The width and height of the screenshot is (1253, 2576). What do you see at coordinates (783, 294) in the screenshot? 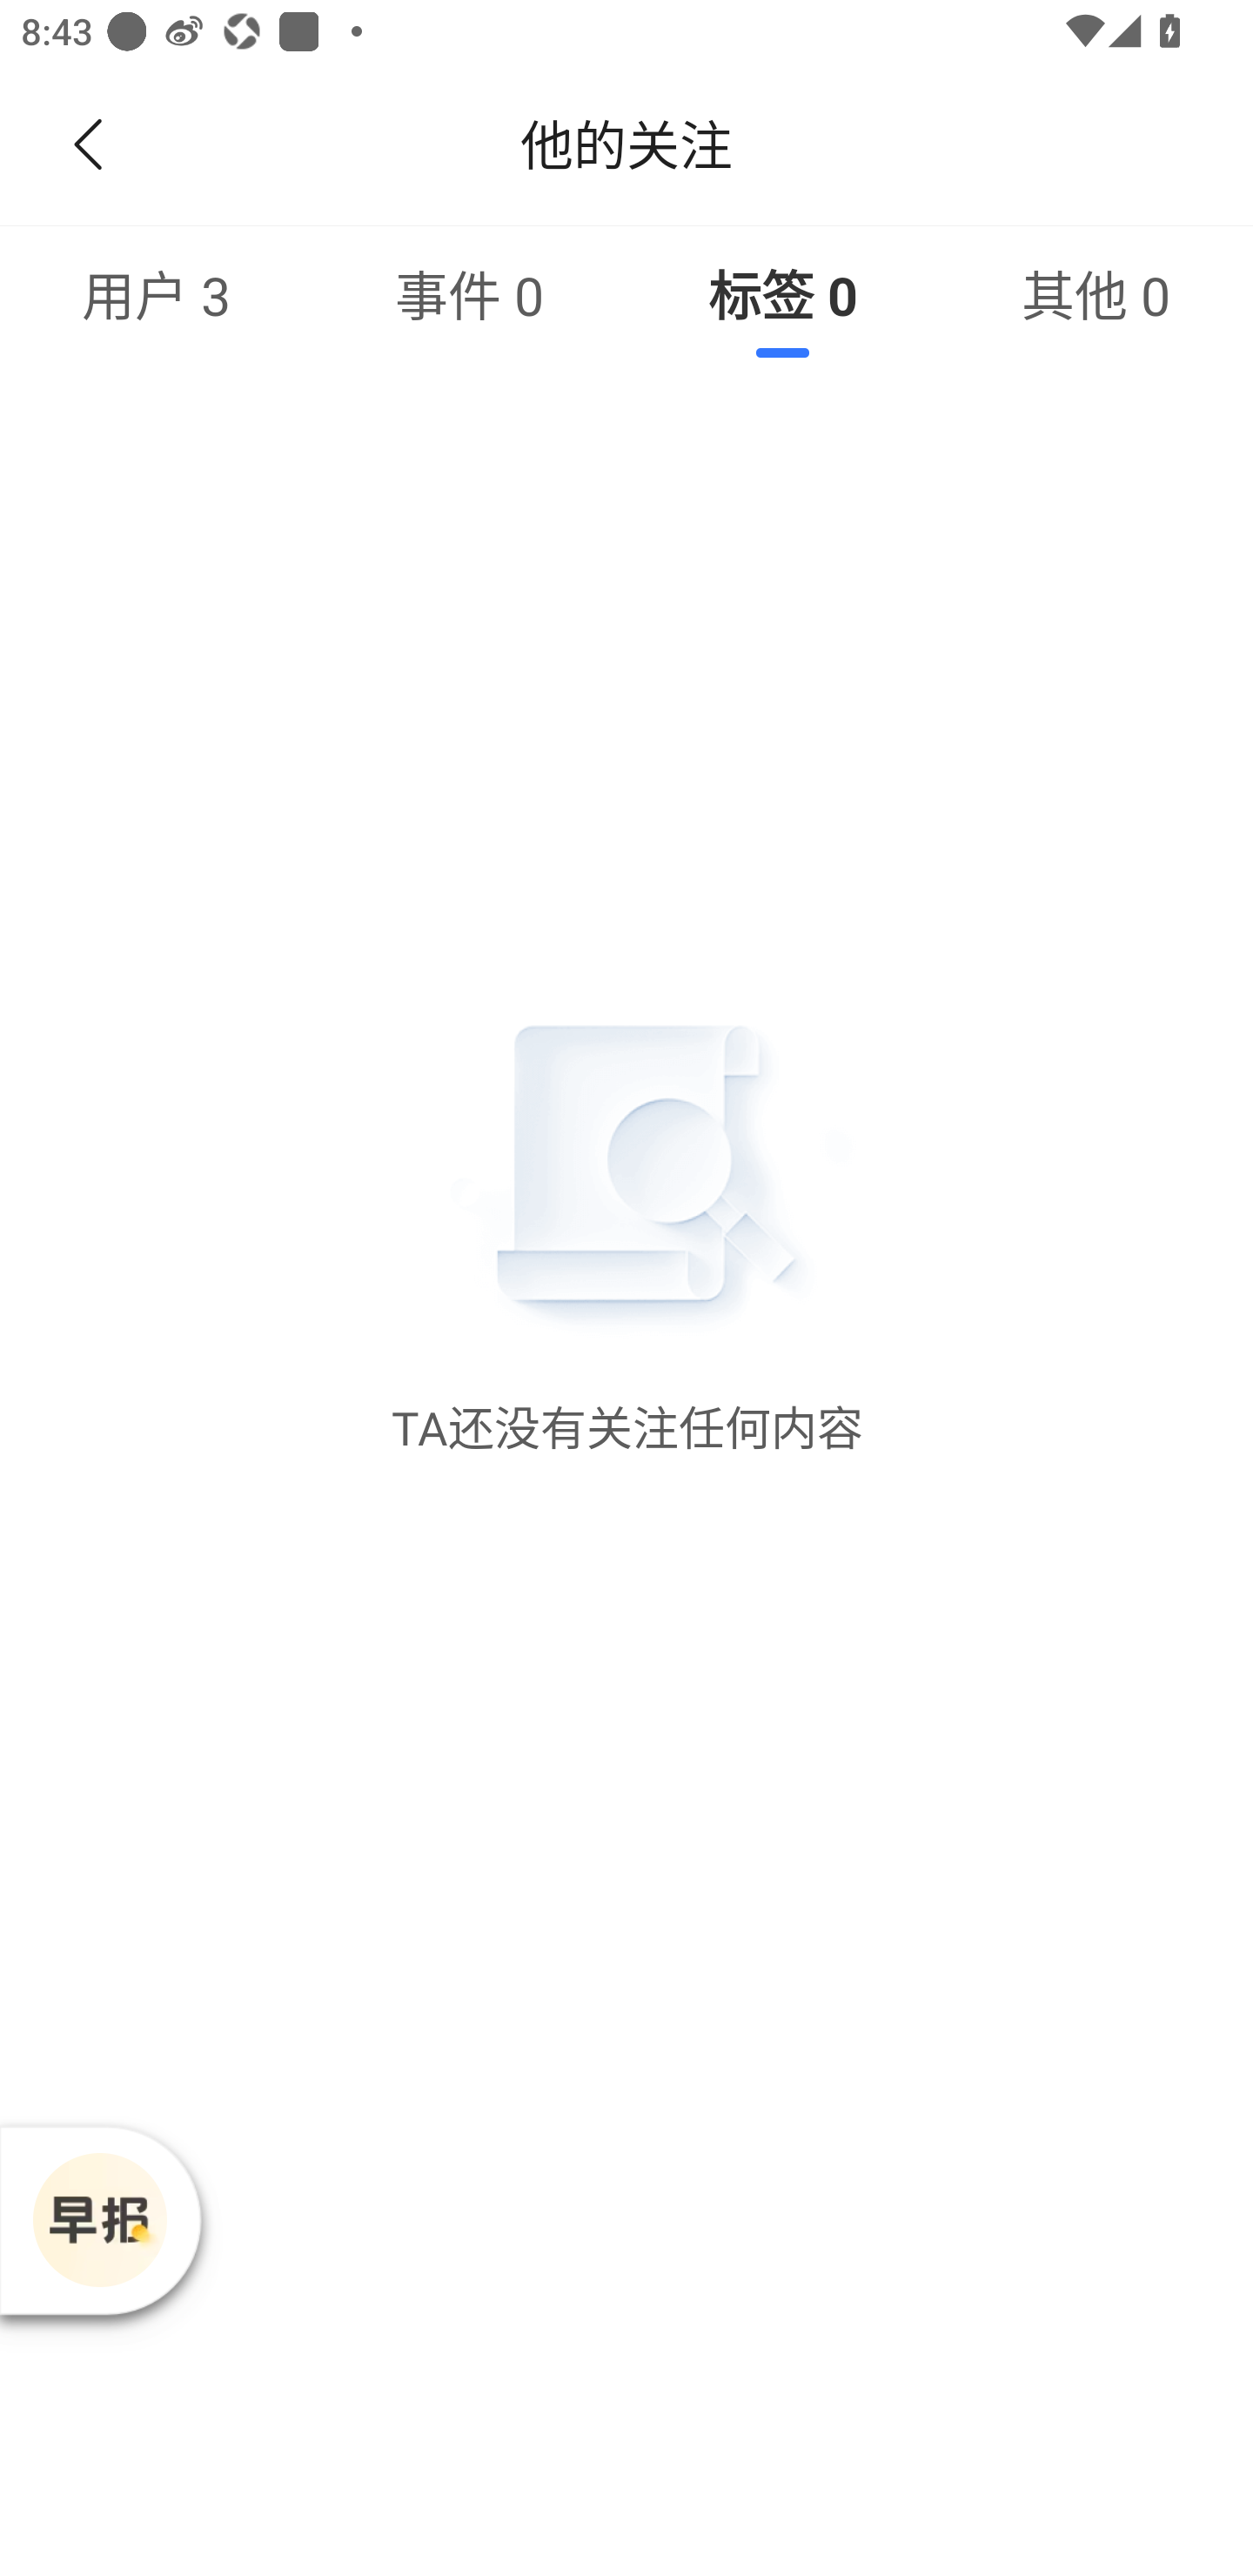
I see `已选中标签&nbsp;0` at bounding box center [783, 294].